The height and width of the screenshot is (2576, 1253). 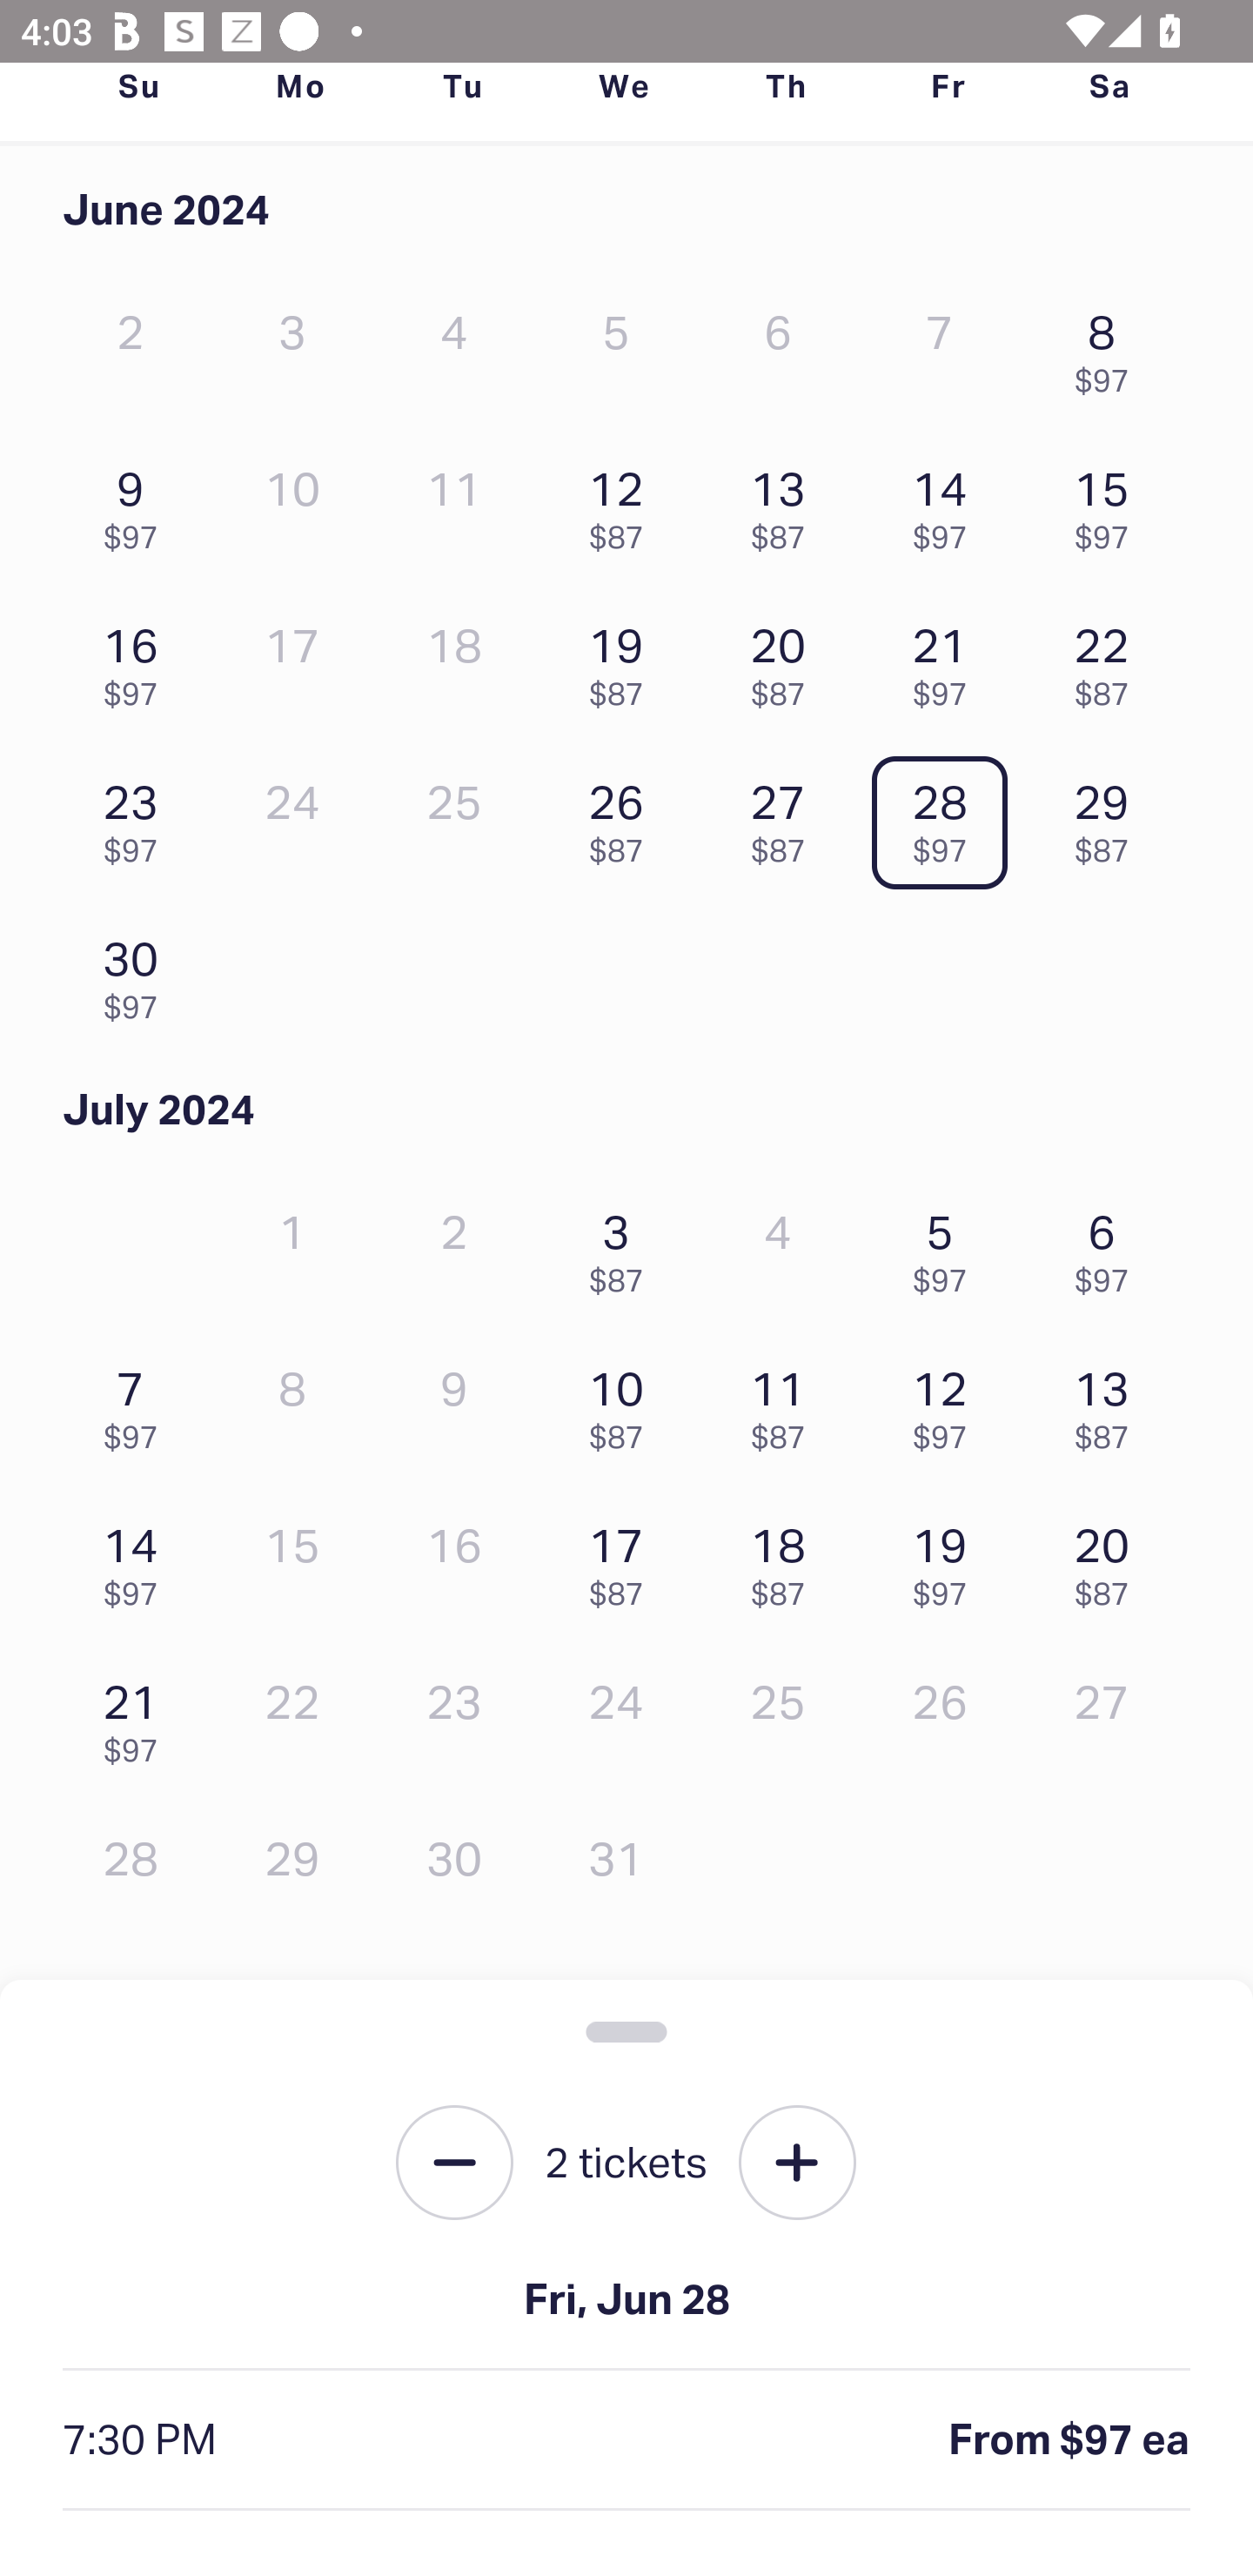 What do you see at coordinates (948, 1560) in the screenshot?
I see `19 $97` at bounding box center [948, 1560].